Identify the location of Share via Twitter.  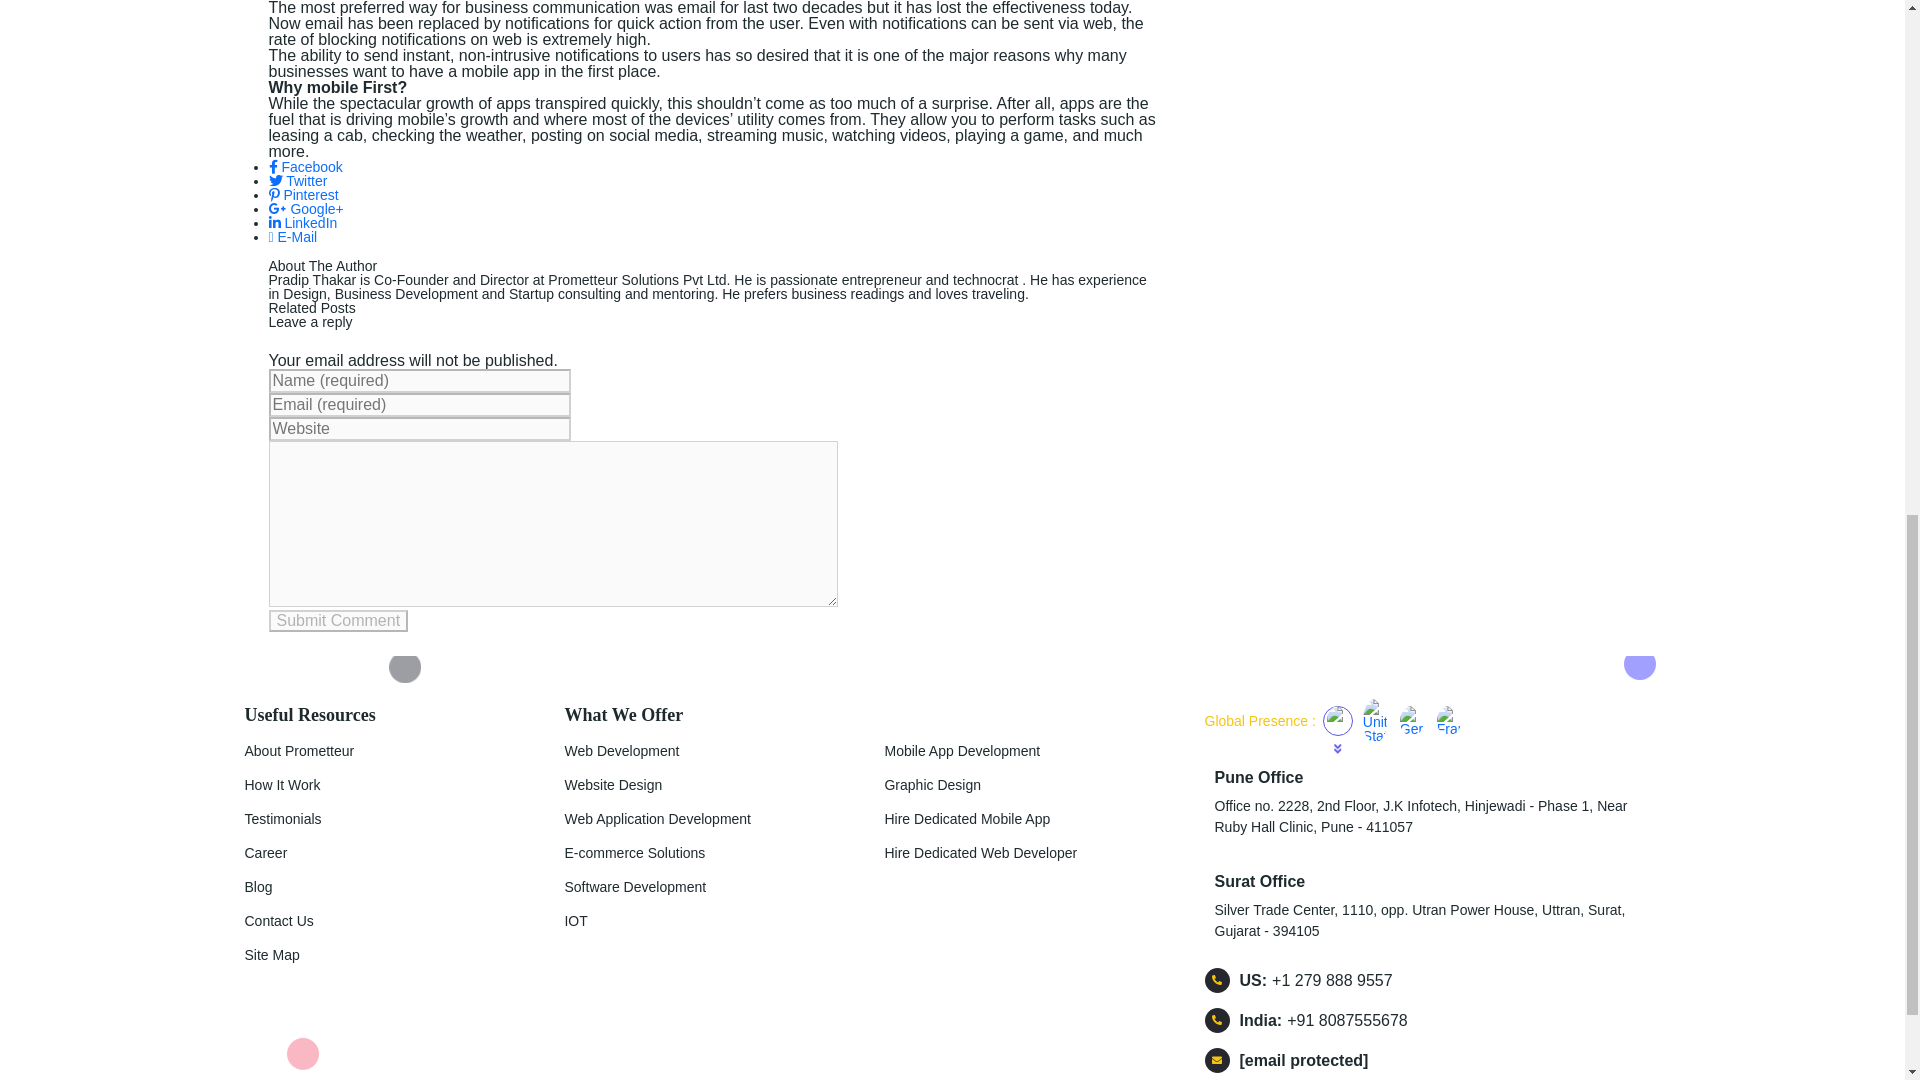
(297, 180).